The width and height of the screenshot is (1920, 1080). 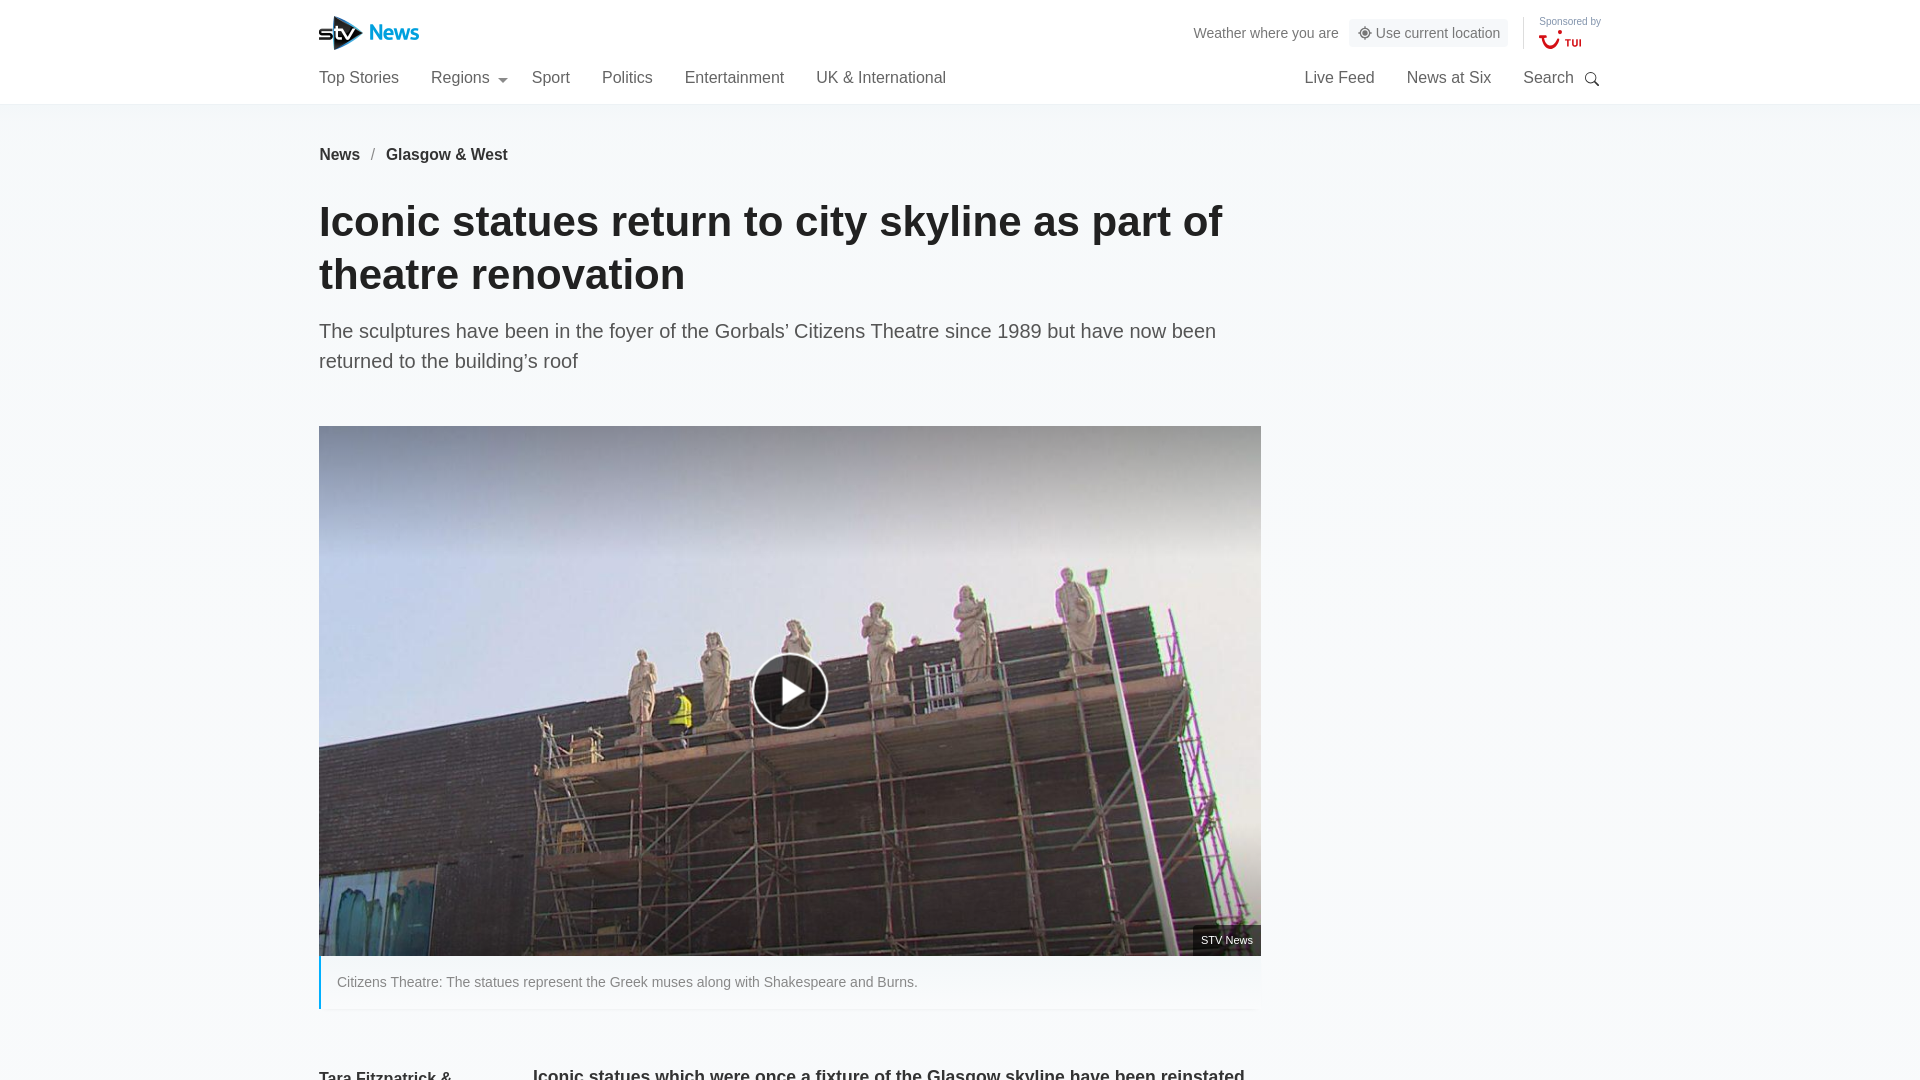 What do you see at coordinates (800, 700) in the screenshot?
I see `Play Video` at bounding box center [800, 700].